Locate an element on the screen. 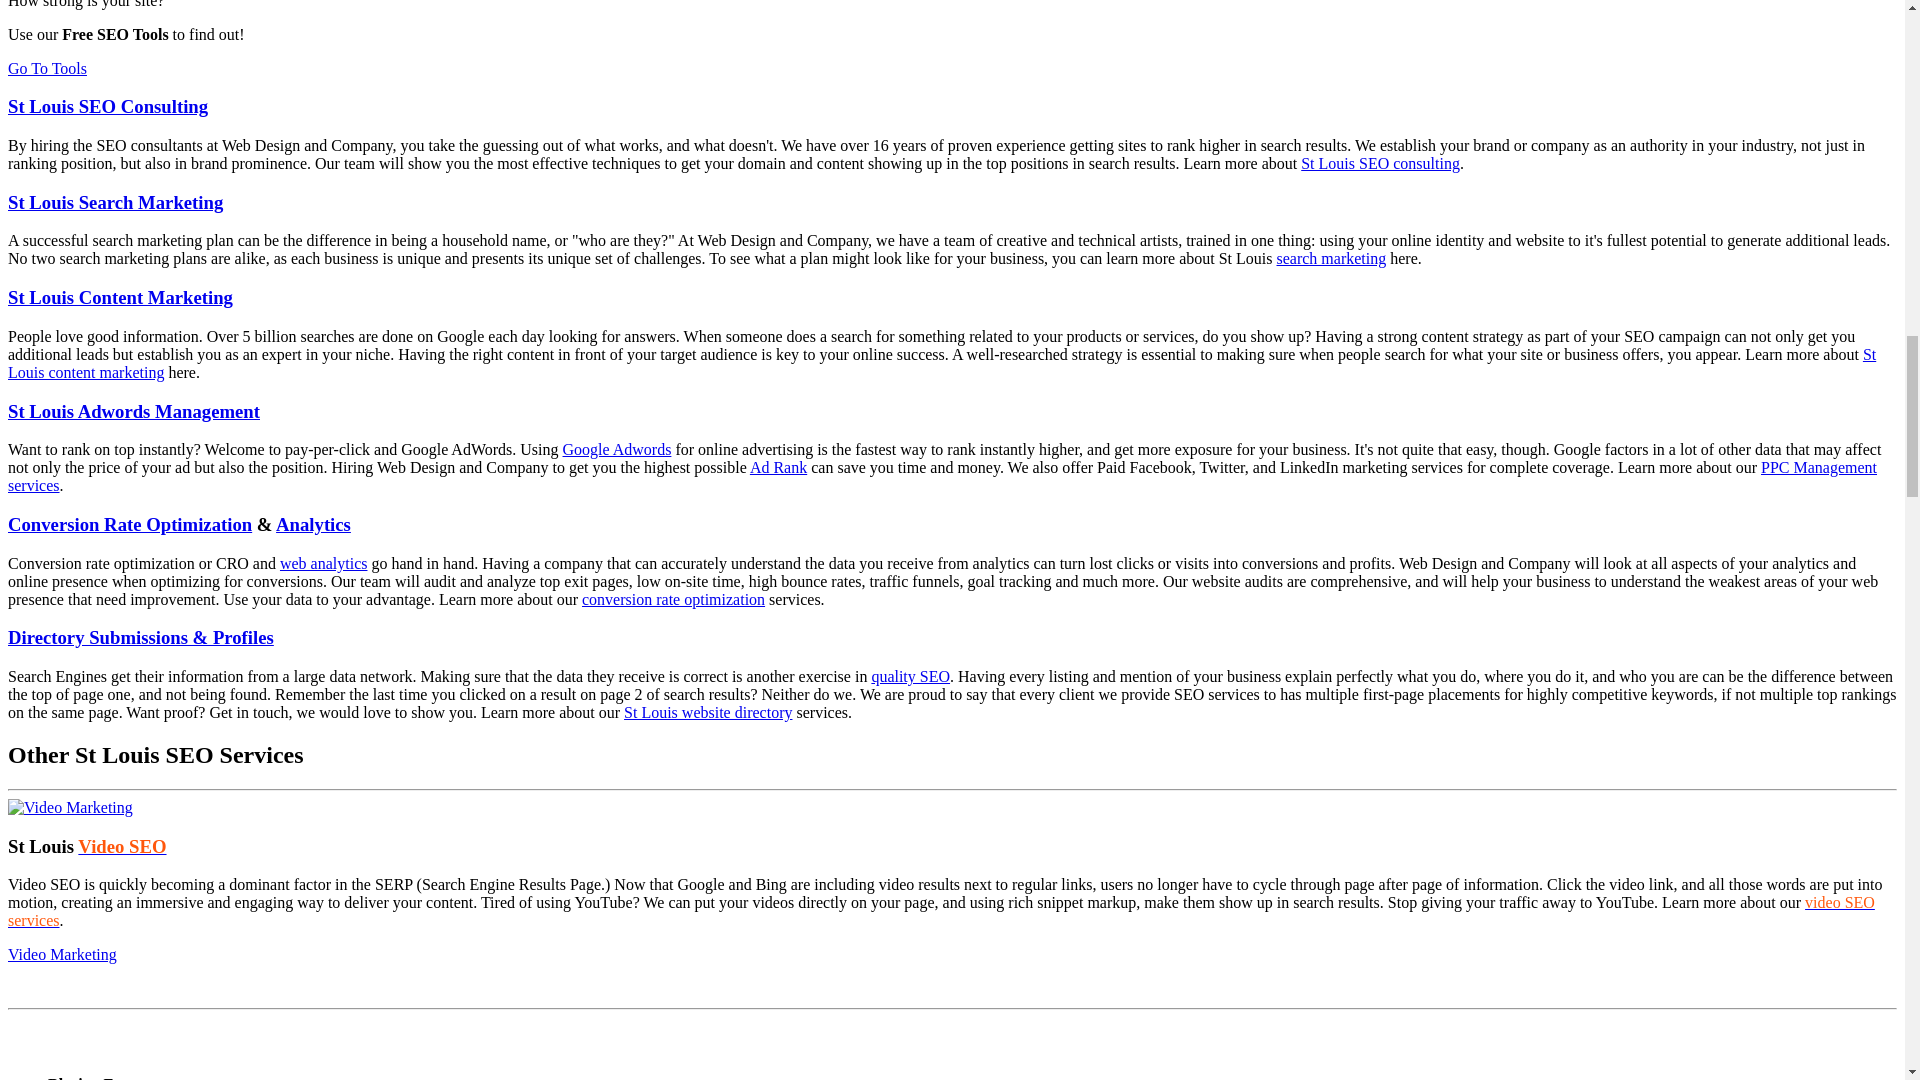  St Louis Search Marketing is located at coordinates (114, 202).